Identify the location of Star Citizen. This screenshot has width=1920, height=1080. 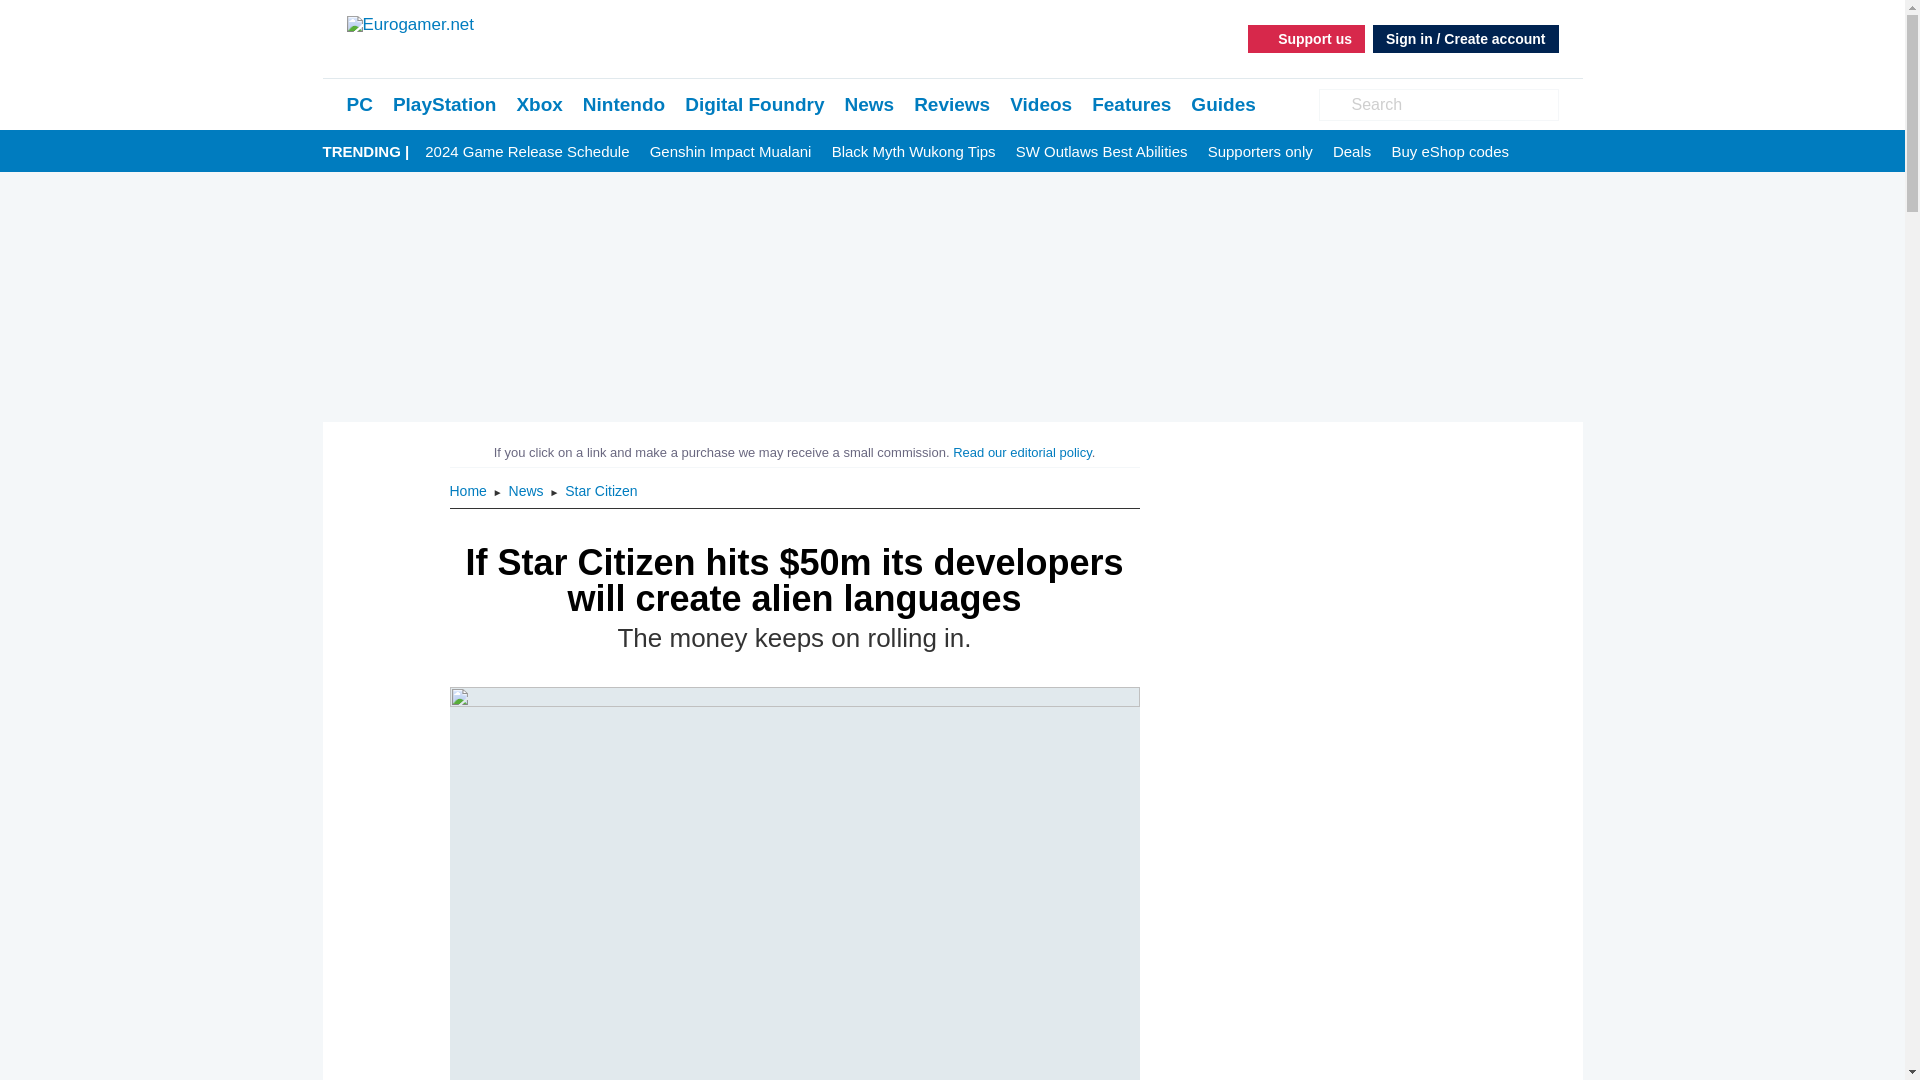
(600, 490).